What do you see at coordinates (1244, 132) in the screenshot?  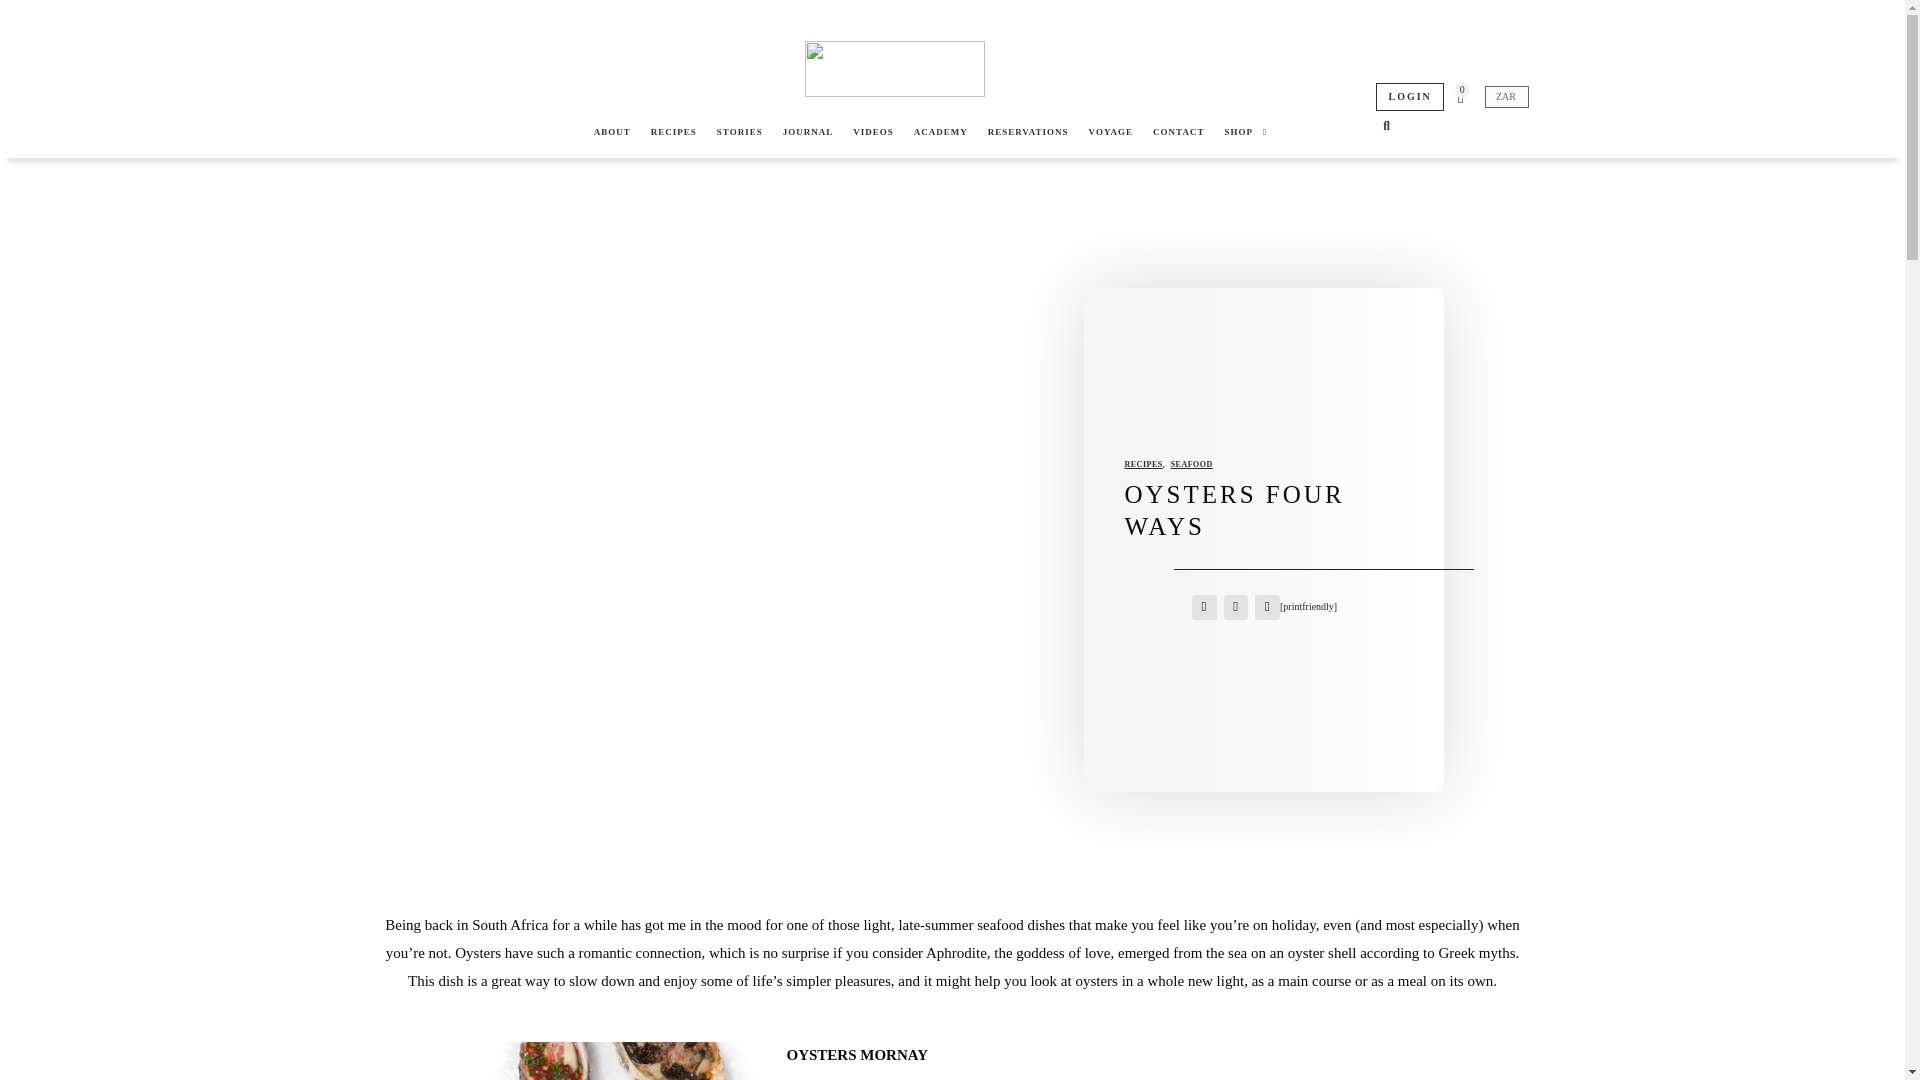 I see `SHOP` at bounding box center [1244, 132].